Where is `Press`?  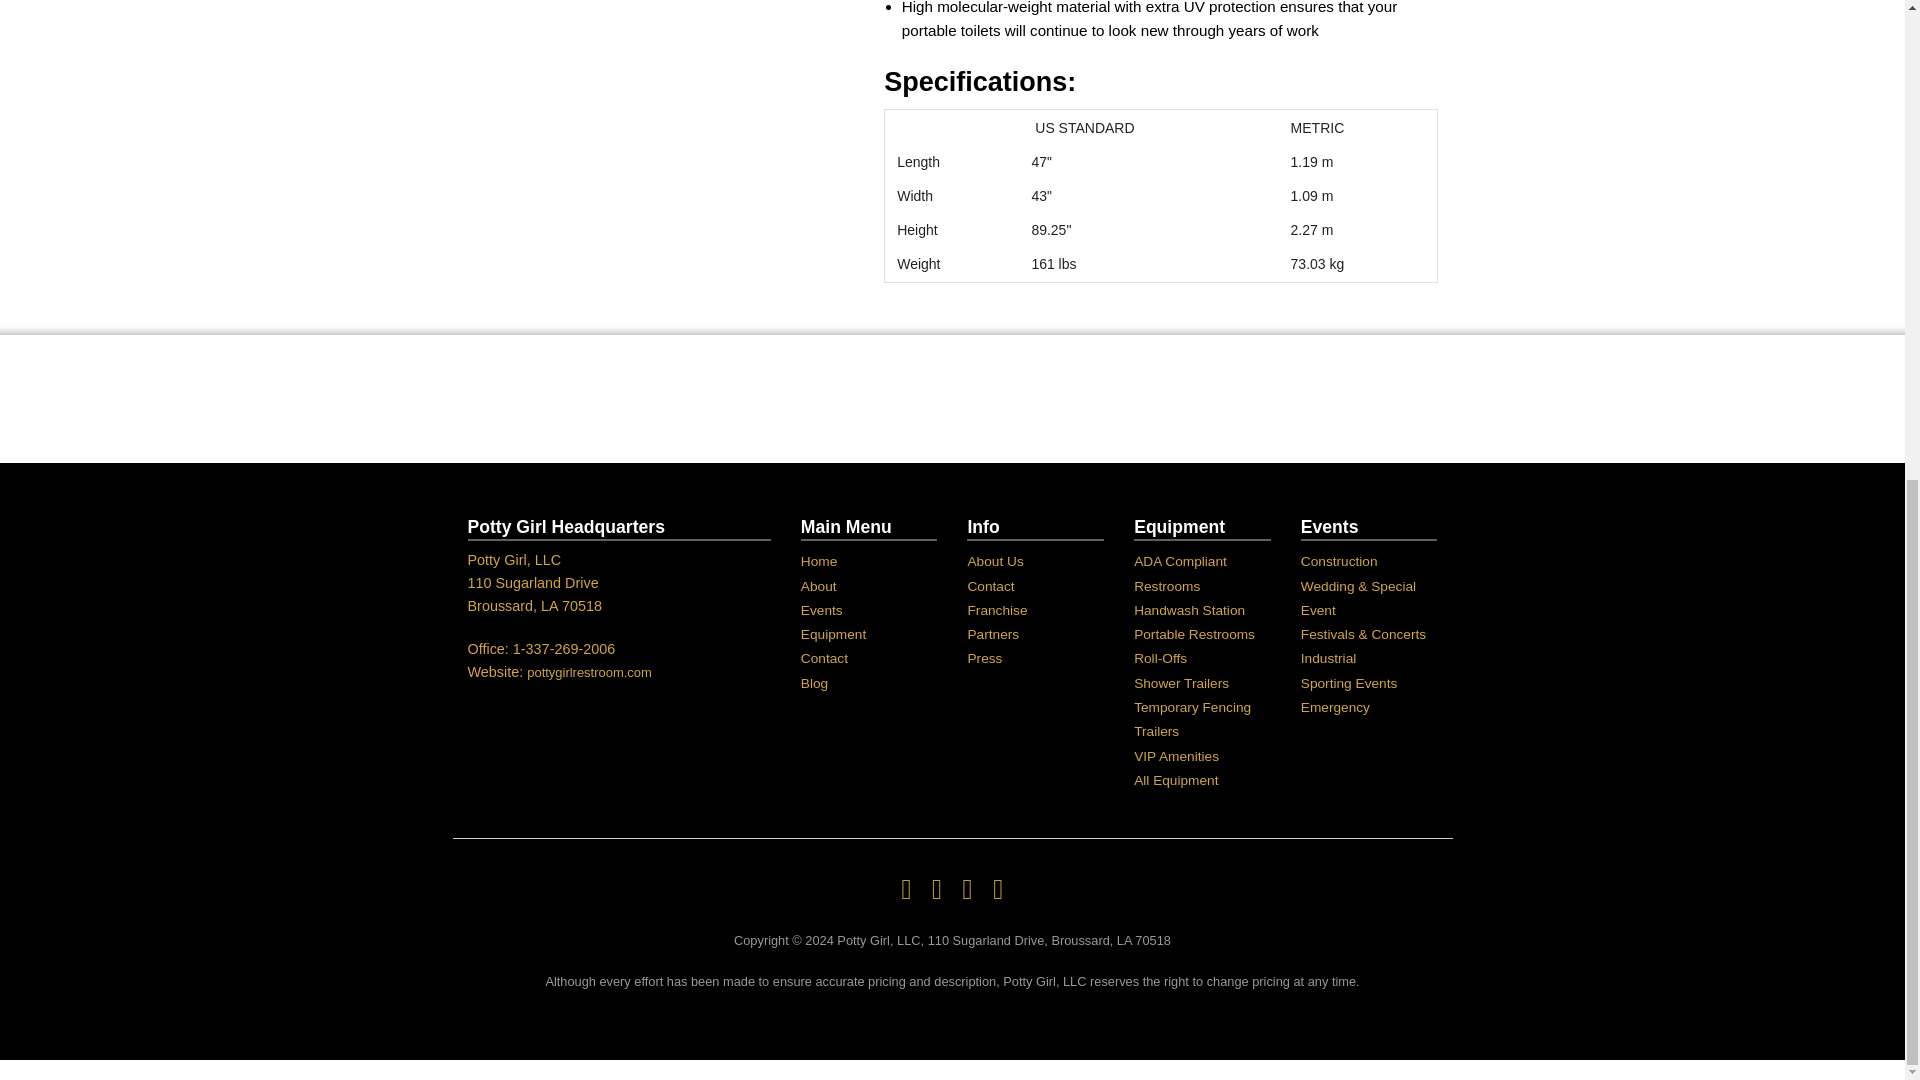 Press is located at coordinates (984, 658).